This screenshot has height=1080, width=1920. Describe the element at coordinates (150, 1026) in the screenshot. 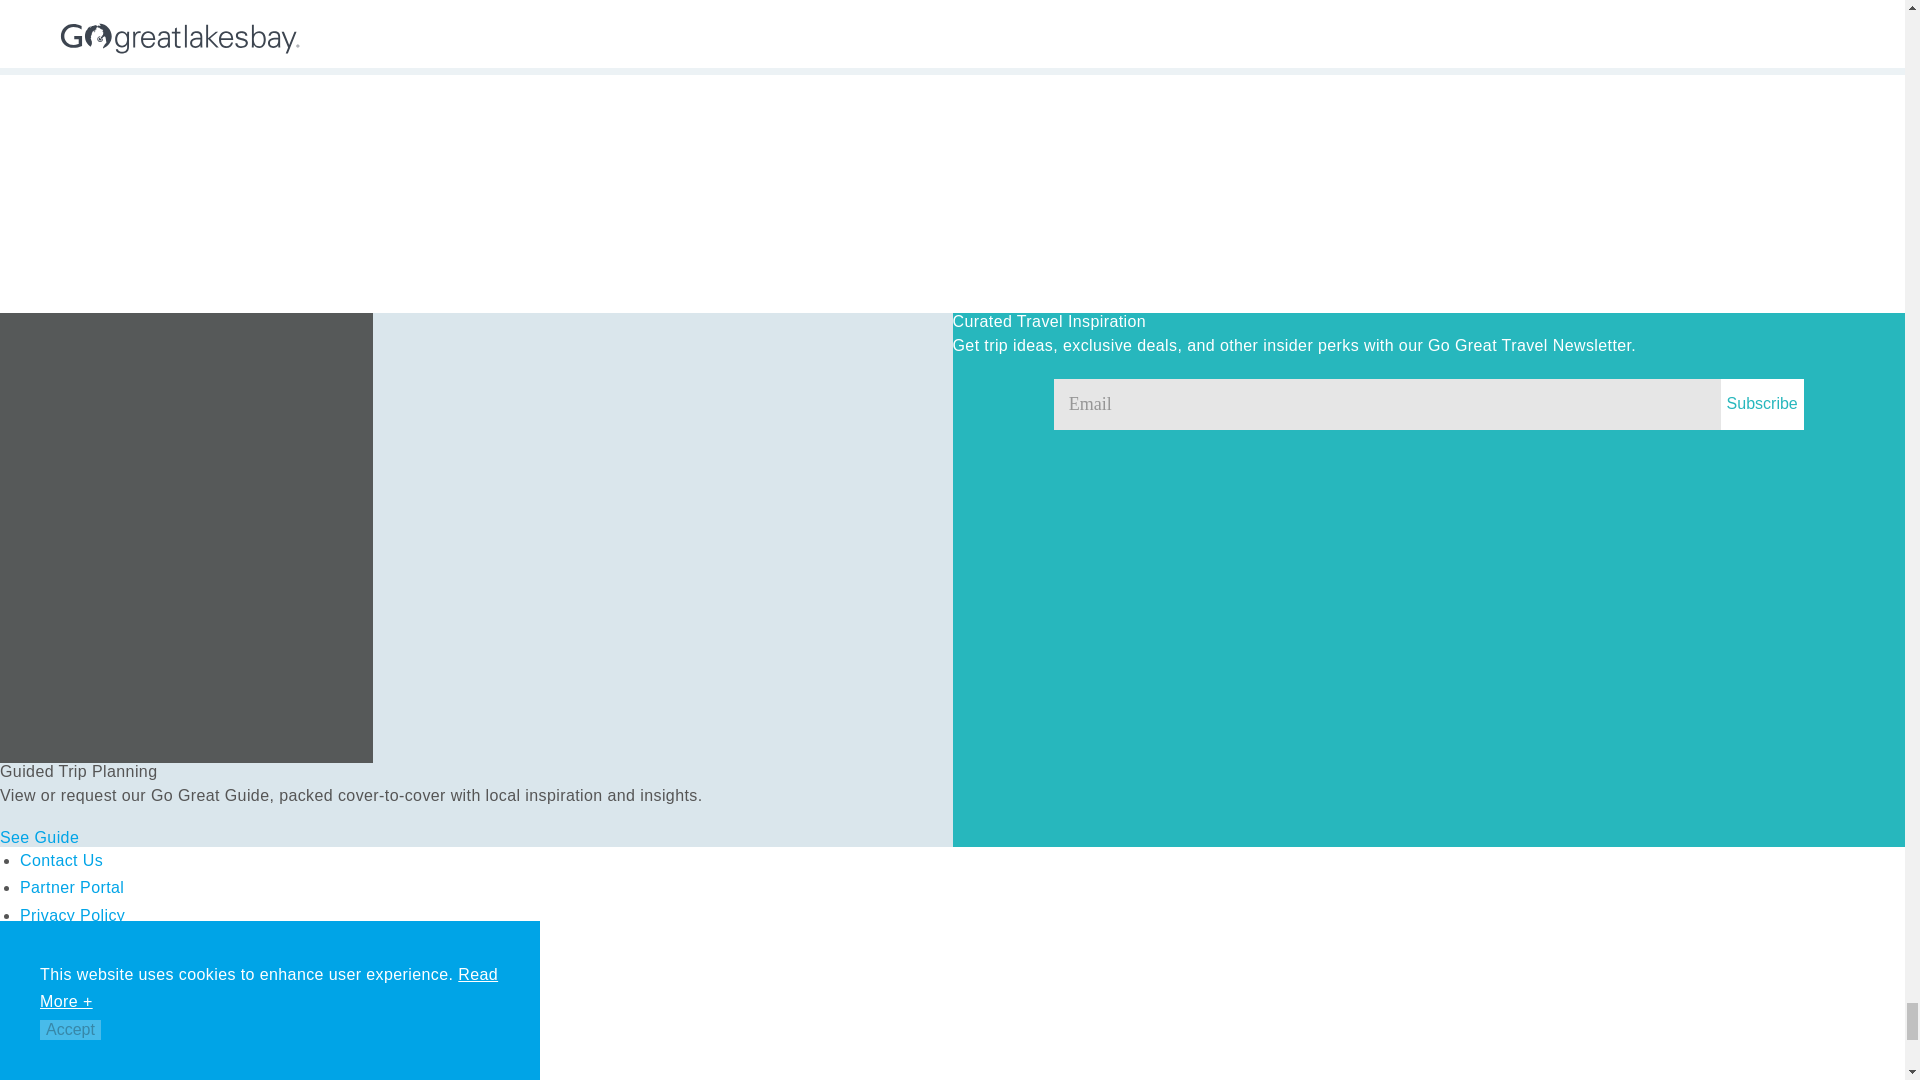

I see `Lockup` at that location.